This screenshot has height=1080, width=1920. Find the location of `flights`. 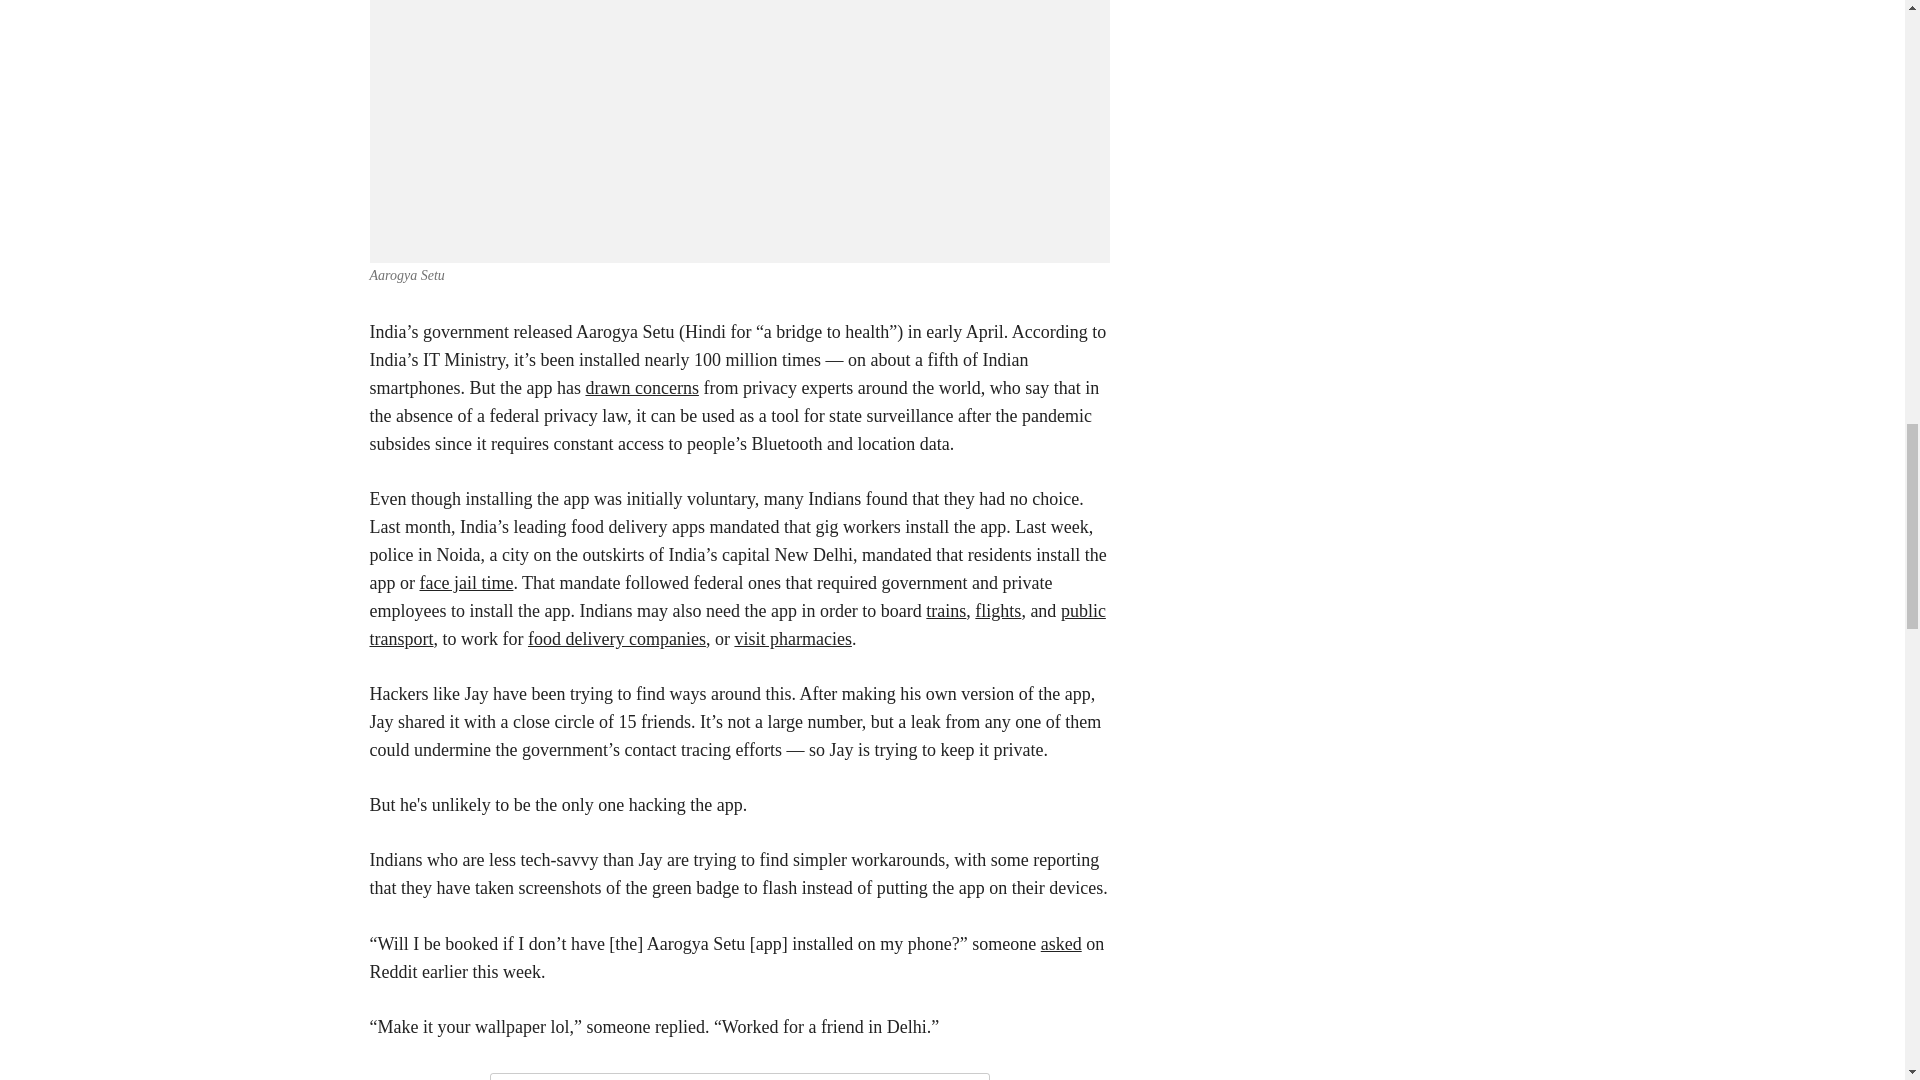

flights is located at coordinates (998, 610).